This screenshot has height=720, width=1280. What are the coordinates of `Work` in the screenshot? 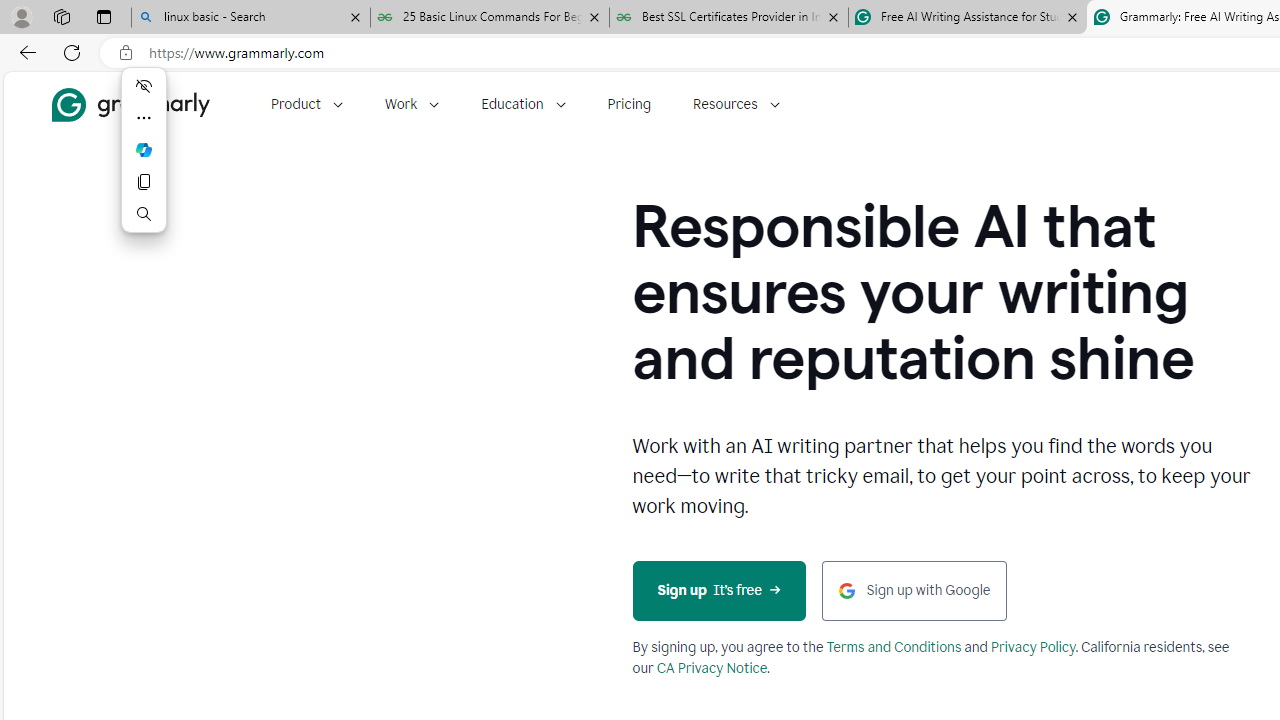 It's located at (412, 104).